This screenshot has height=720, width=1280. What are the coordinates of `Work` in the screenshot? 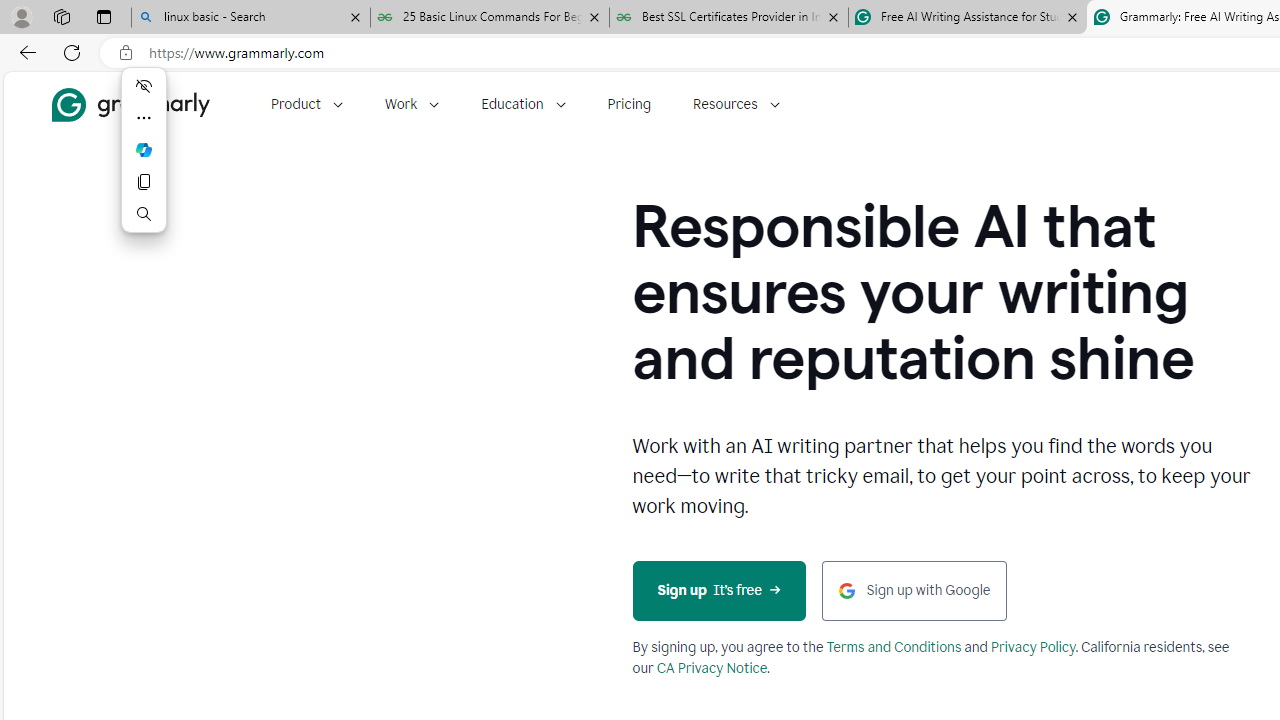 It's located at (412, 104).